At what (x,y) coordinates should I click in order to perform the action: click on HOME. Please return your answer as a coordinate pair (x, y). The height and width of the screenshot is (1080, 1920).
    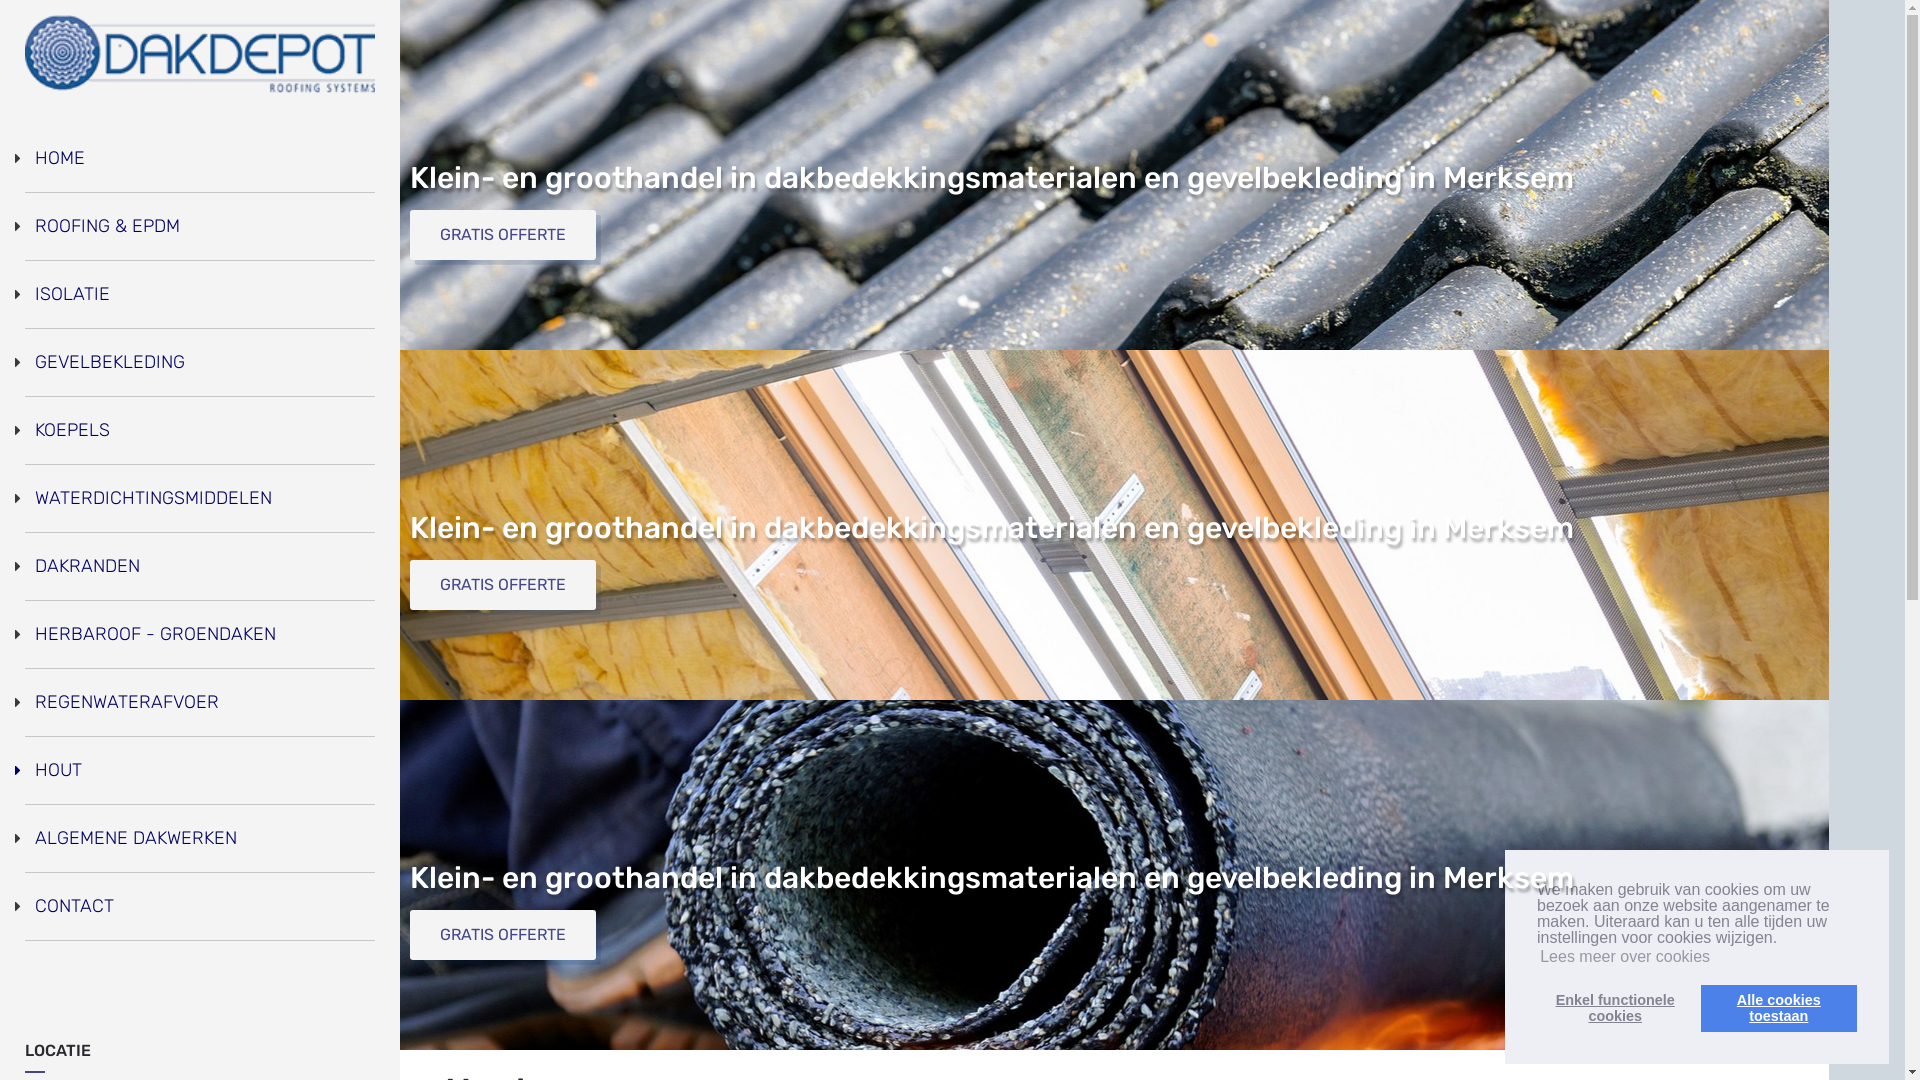
    Looking at the image, I should click on (60, 158).